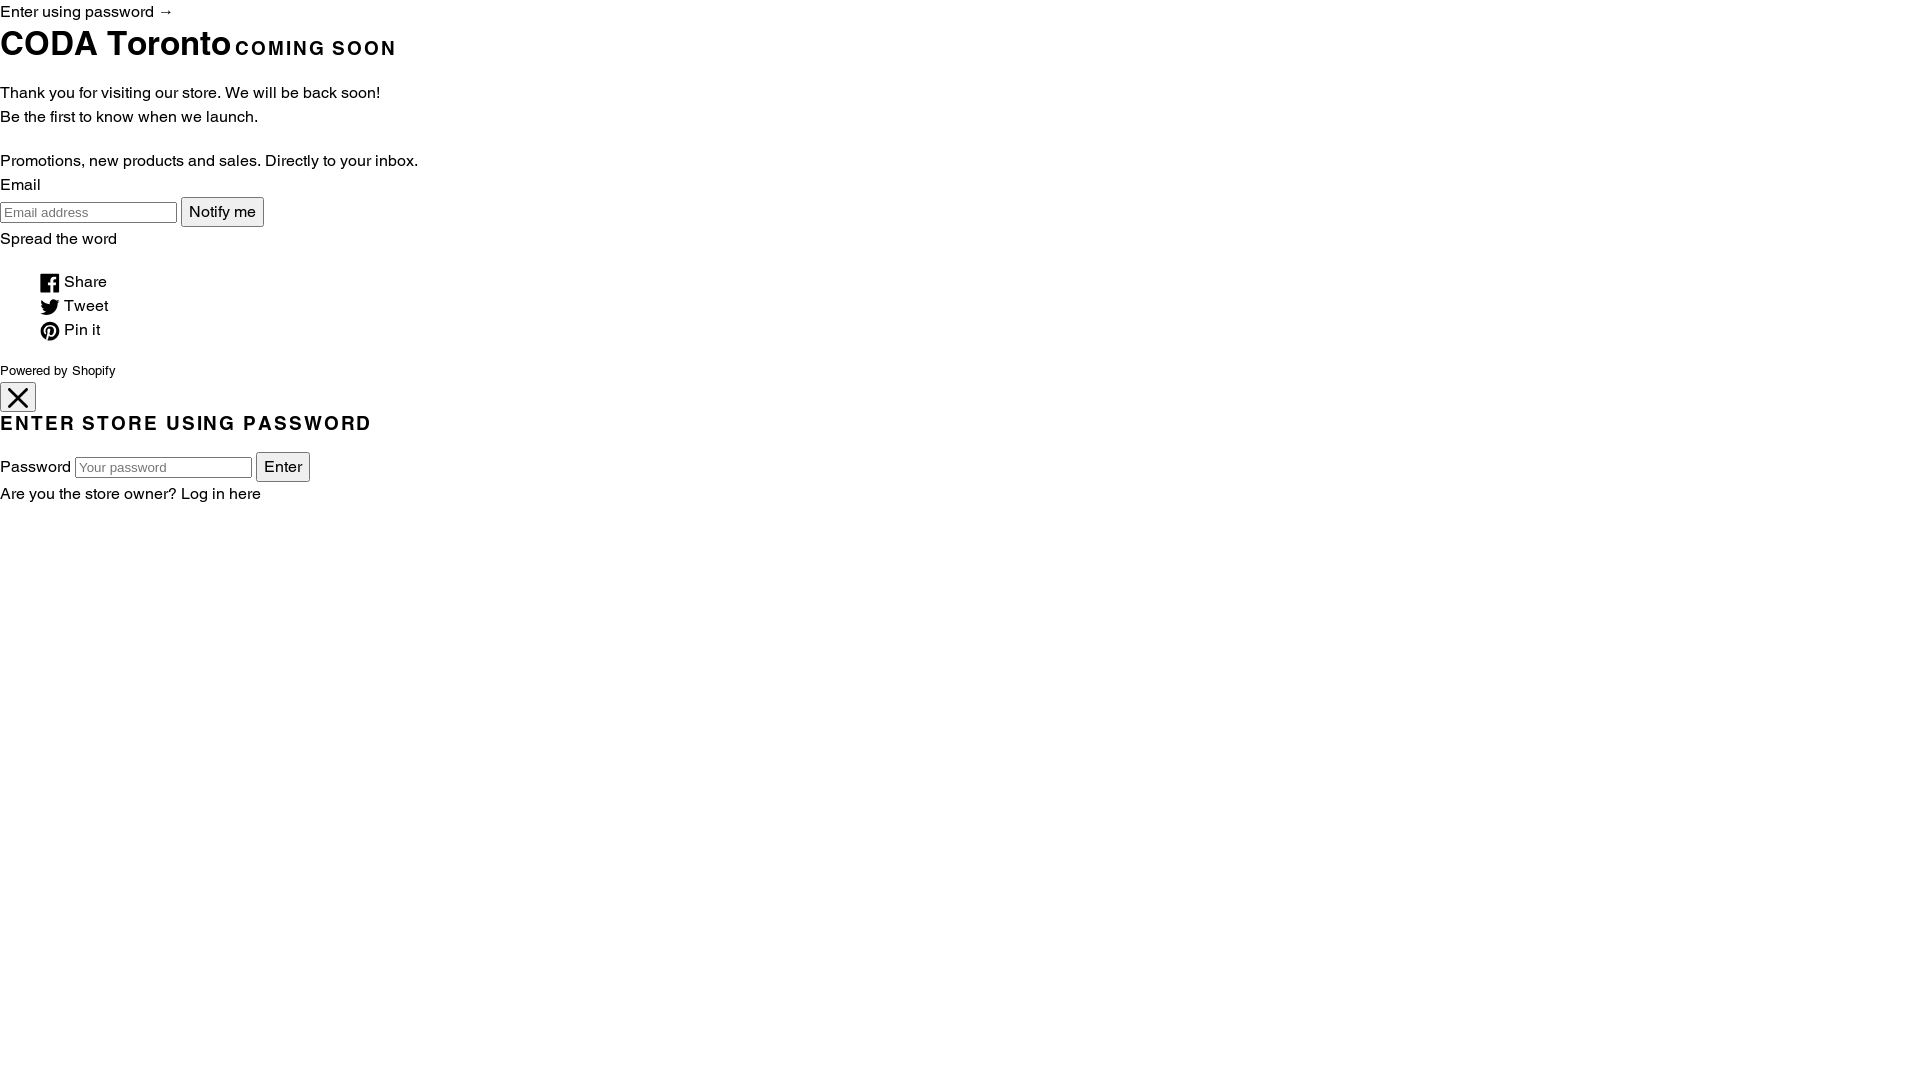 This screenshot has width=1920, height=1080. Describe the element at coordinates (18, 397) in the screenshot. I see `"Close"` at that location.